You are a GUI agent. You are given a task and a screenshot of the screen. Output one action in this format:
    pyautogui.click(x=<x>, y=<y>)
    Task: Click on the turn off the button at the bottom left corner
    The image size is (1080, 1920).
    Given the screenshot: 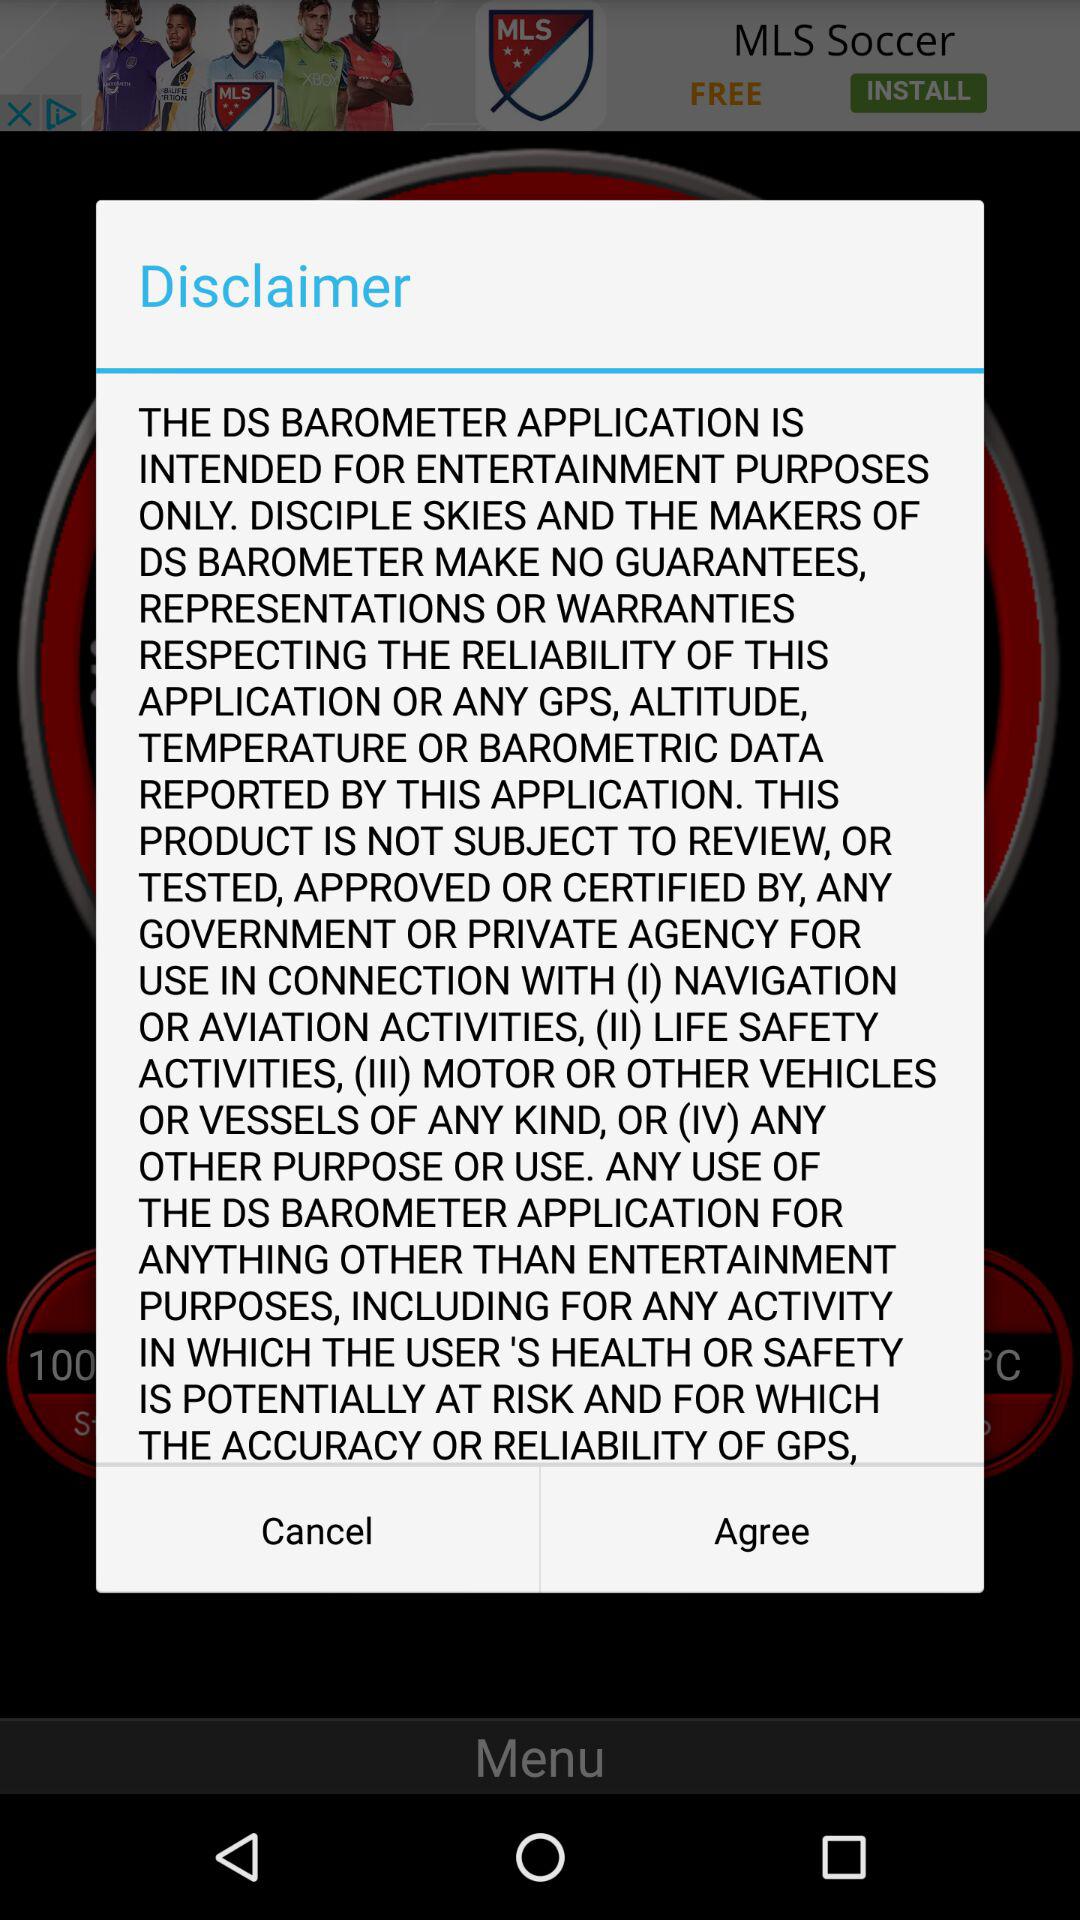 What is the action you would take?
    pyautogui.click(x=318, y=1530)
    